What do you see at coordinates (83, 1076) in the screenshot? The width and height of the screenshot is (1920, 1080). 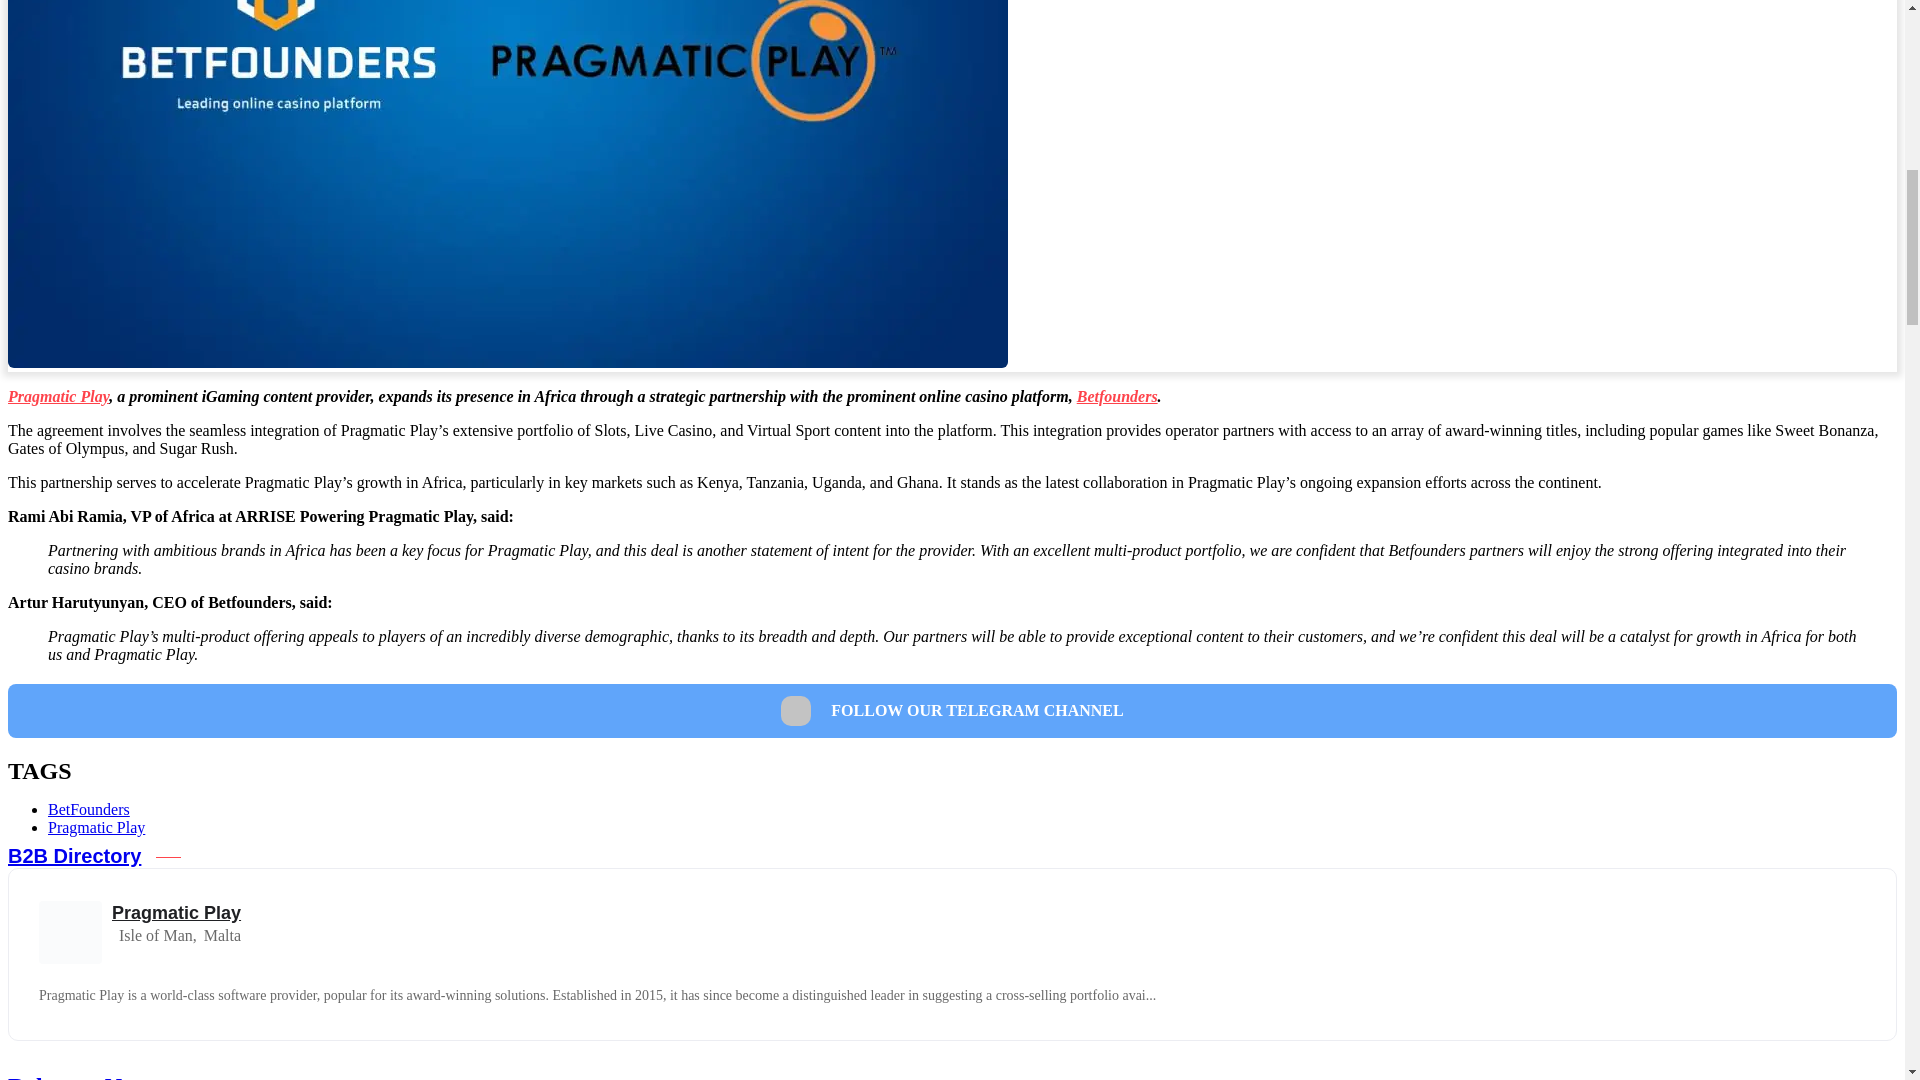 I see `Relevant News` at bounding box center [83, 1076].